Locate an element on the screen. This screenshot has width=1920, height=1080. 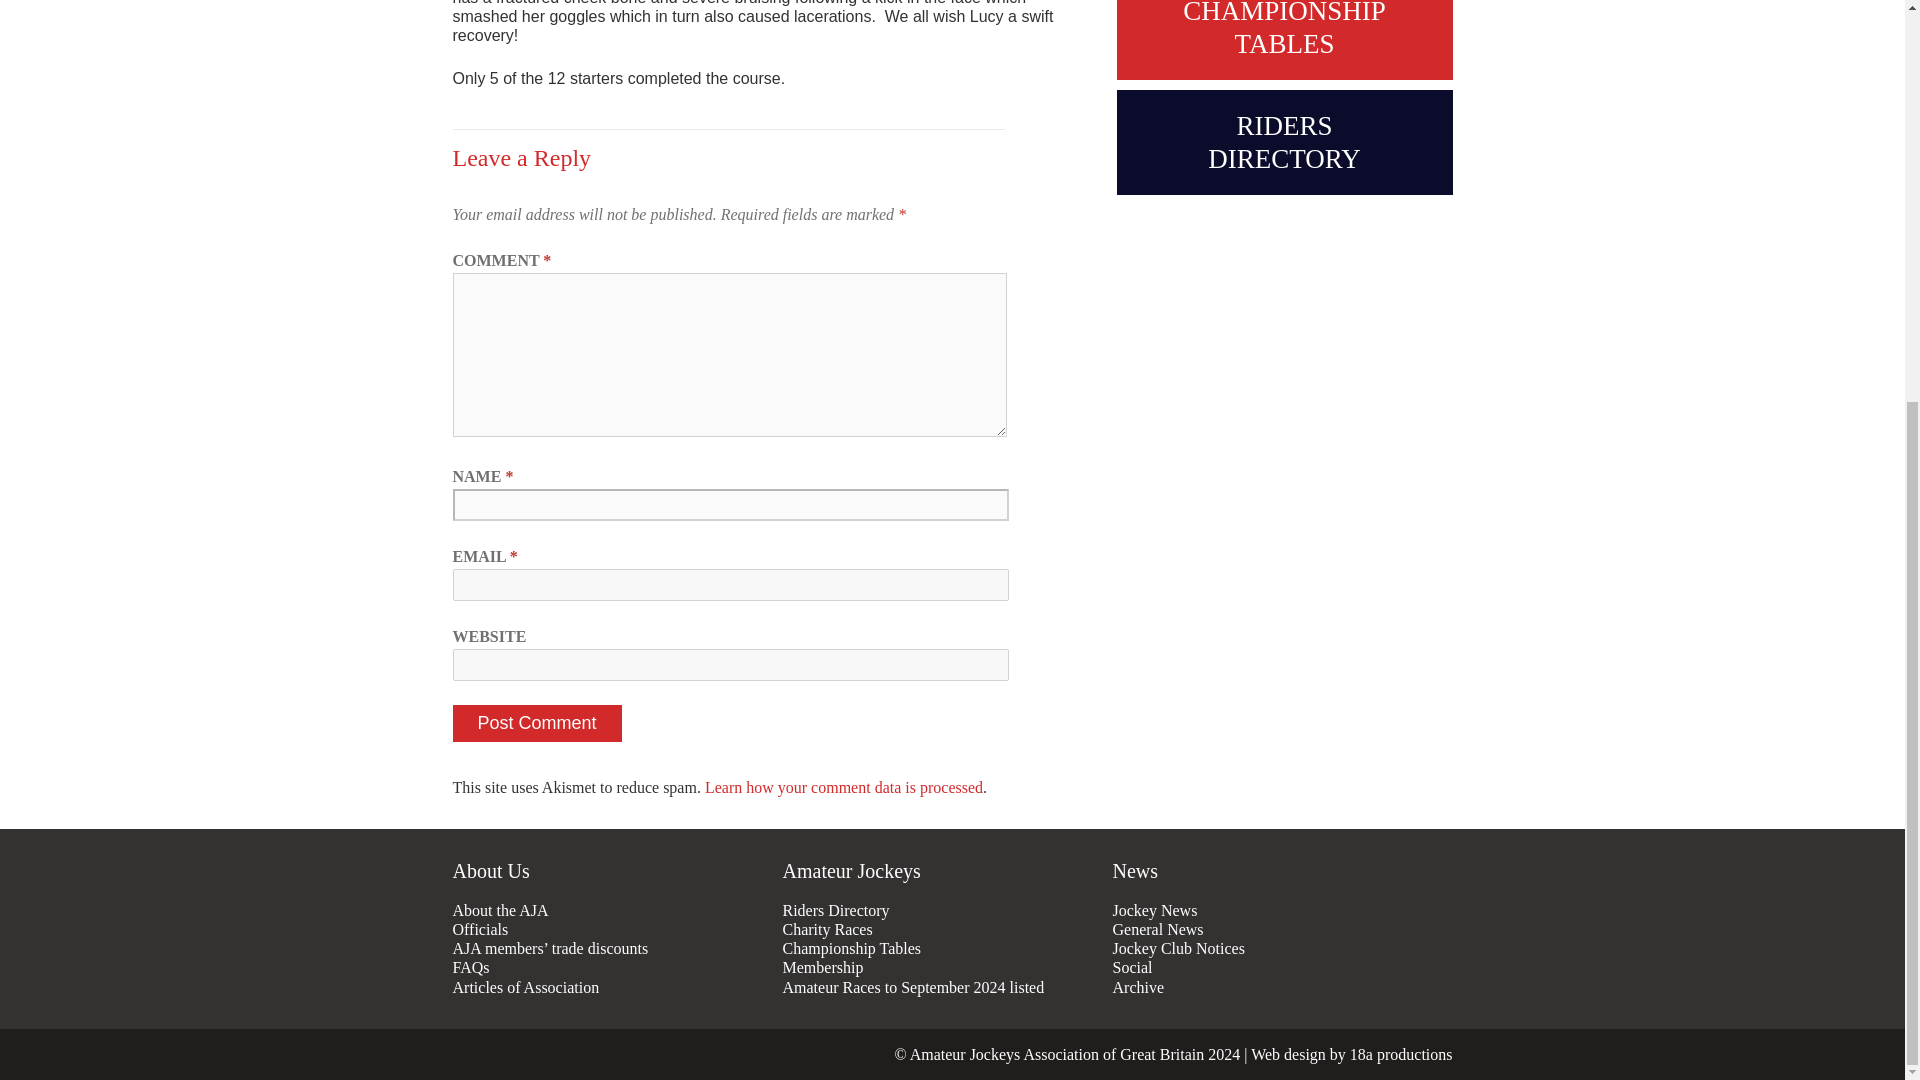
Web design by 18a productions is located at coordinates (1351, 1054).